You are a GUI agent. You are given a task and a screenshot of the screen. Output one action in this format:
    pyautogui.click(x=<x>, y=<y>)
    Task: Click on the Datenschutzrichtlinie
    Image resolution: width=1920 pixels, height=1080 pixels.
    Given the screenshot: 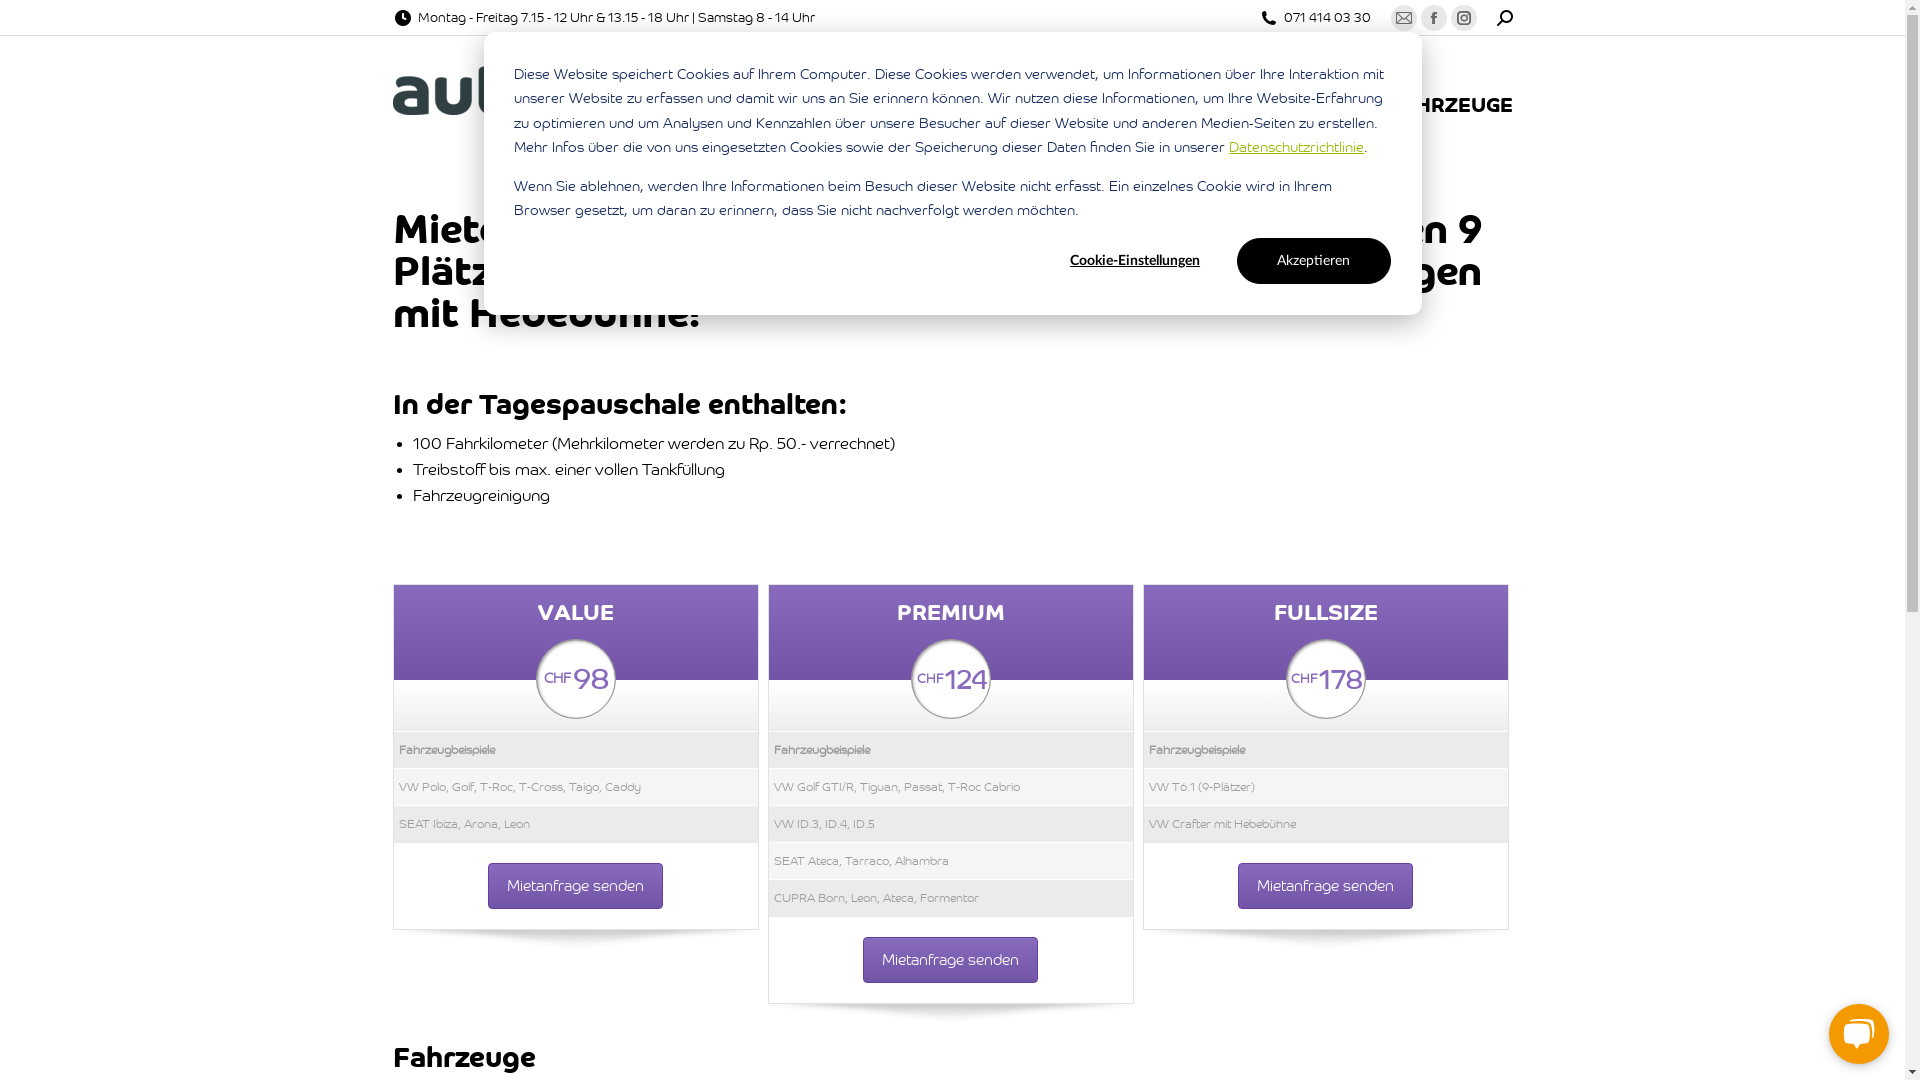 What is the action you would take?
    pyautogui.click(x=1296, y=148)
    